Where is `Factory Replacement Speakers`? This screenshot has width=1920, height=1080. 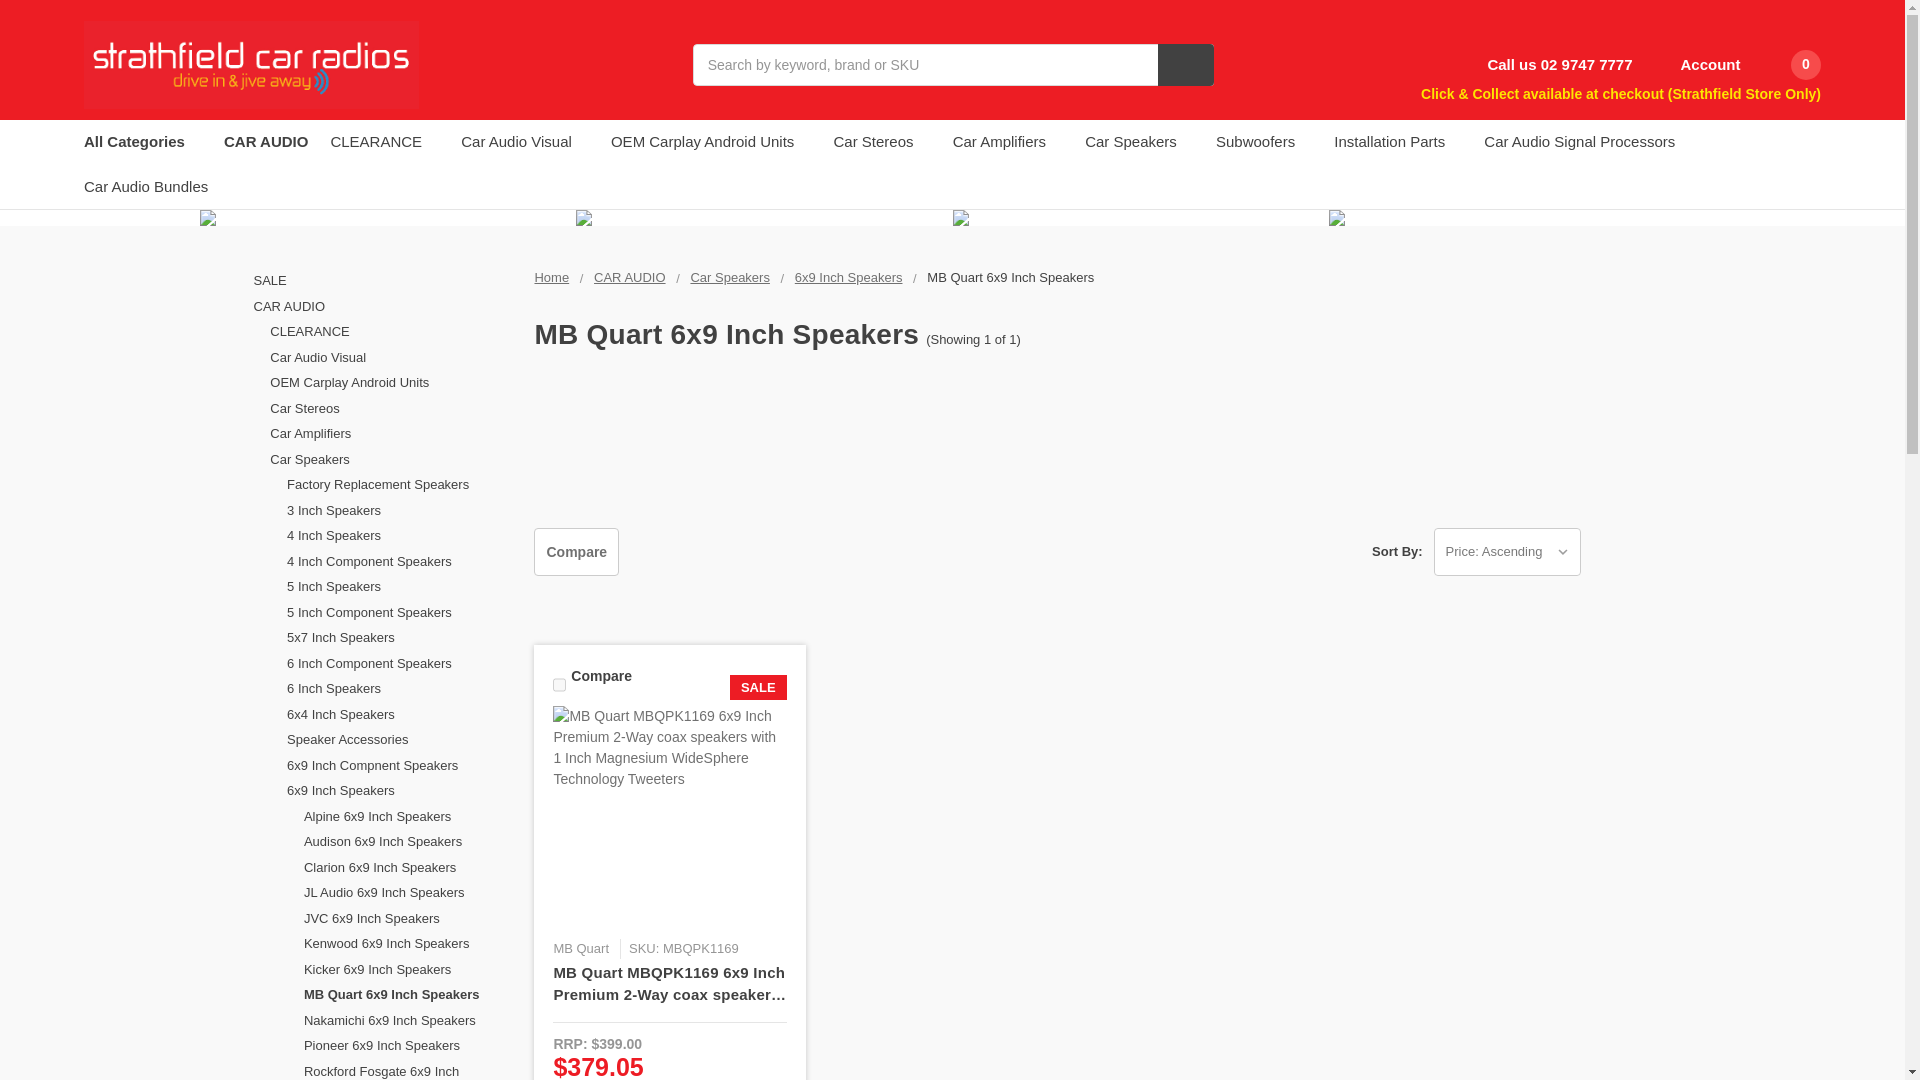
Factory Replacement Speakers is located at coordinates (399, 559).